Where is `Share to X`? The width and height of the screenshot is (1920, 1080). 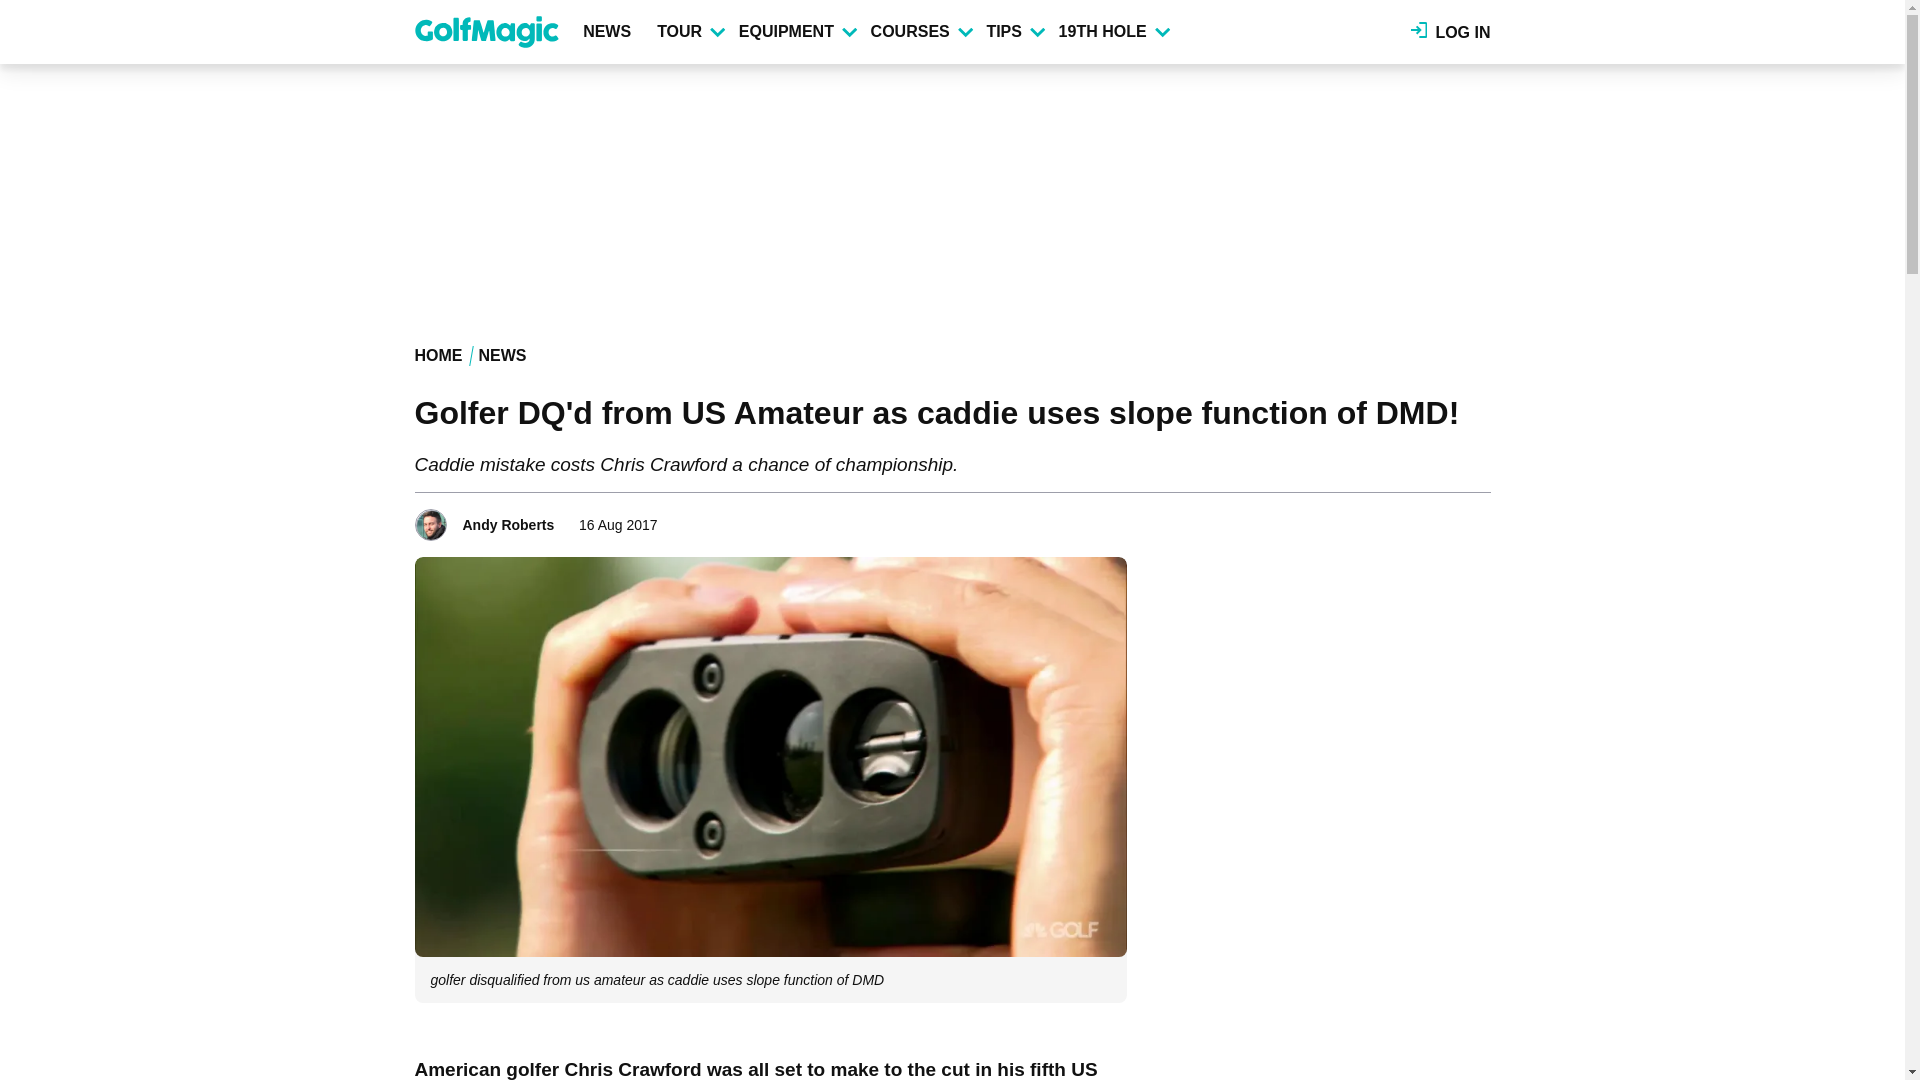
Share to X is located at coordinates (1420, 518).